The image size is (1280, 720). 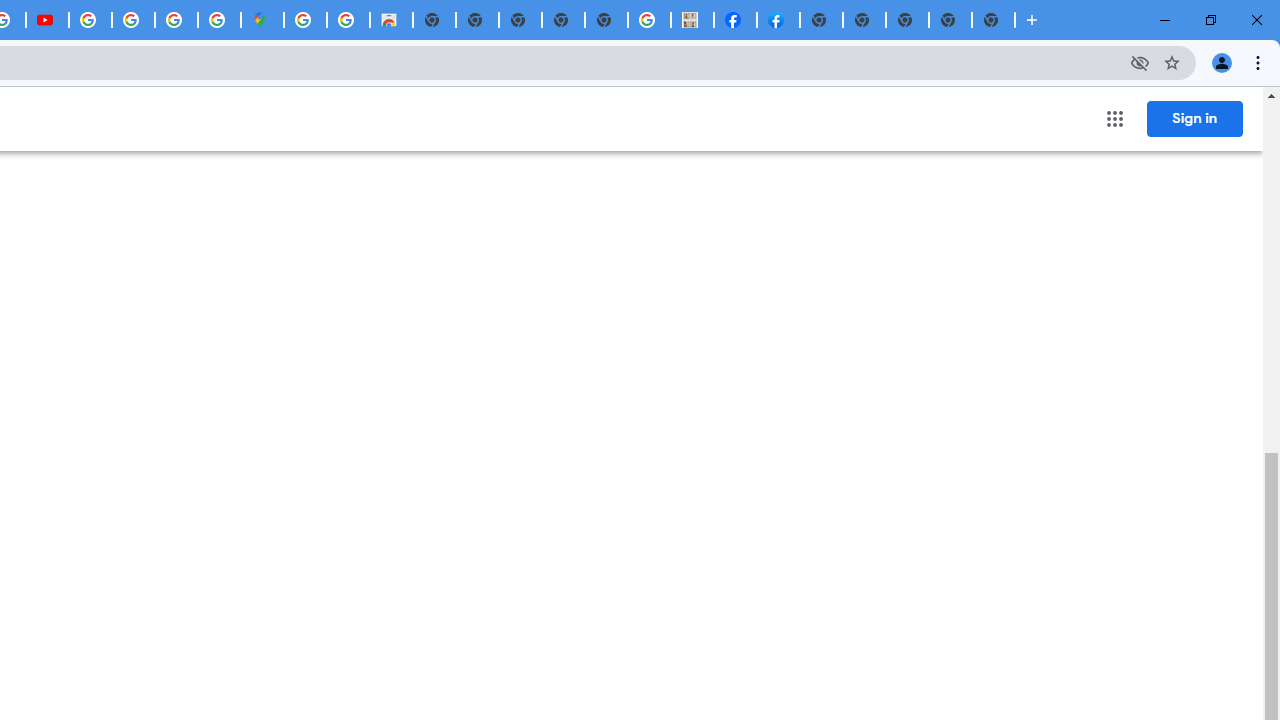 I want to click on New Tab, so click(x=993, y=20).